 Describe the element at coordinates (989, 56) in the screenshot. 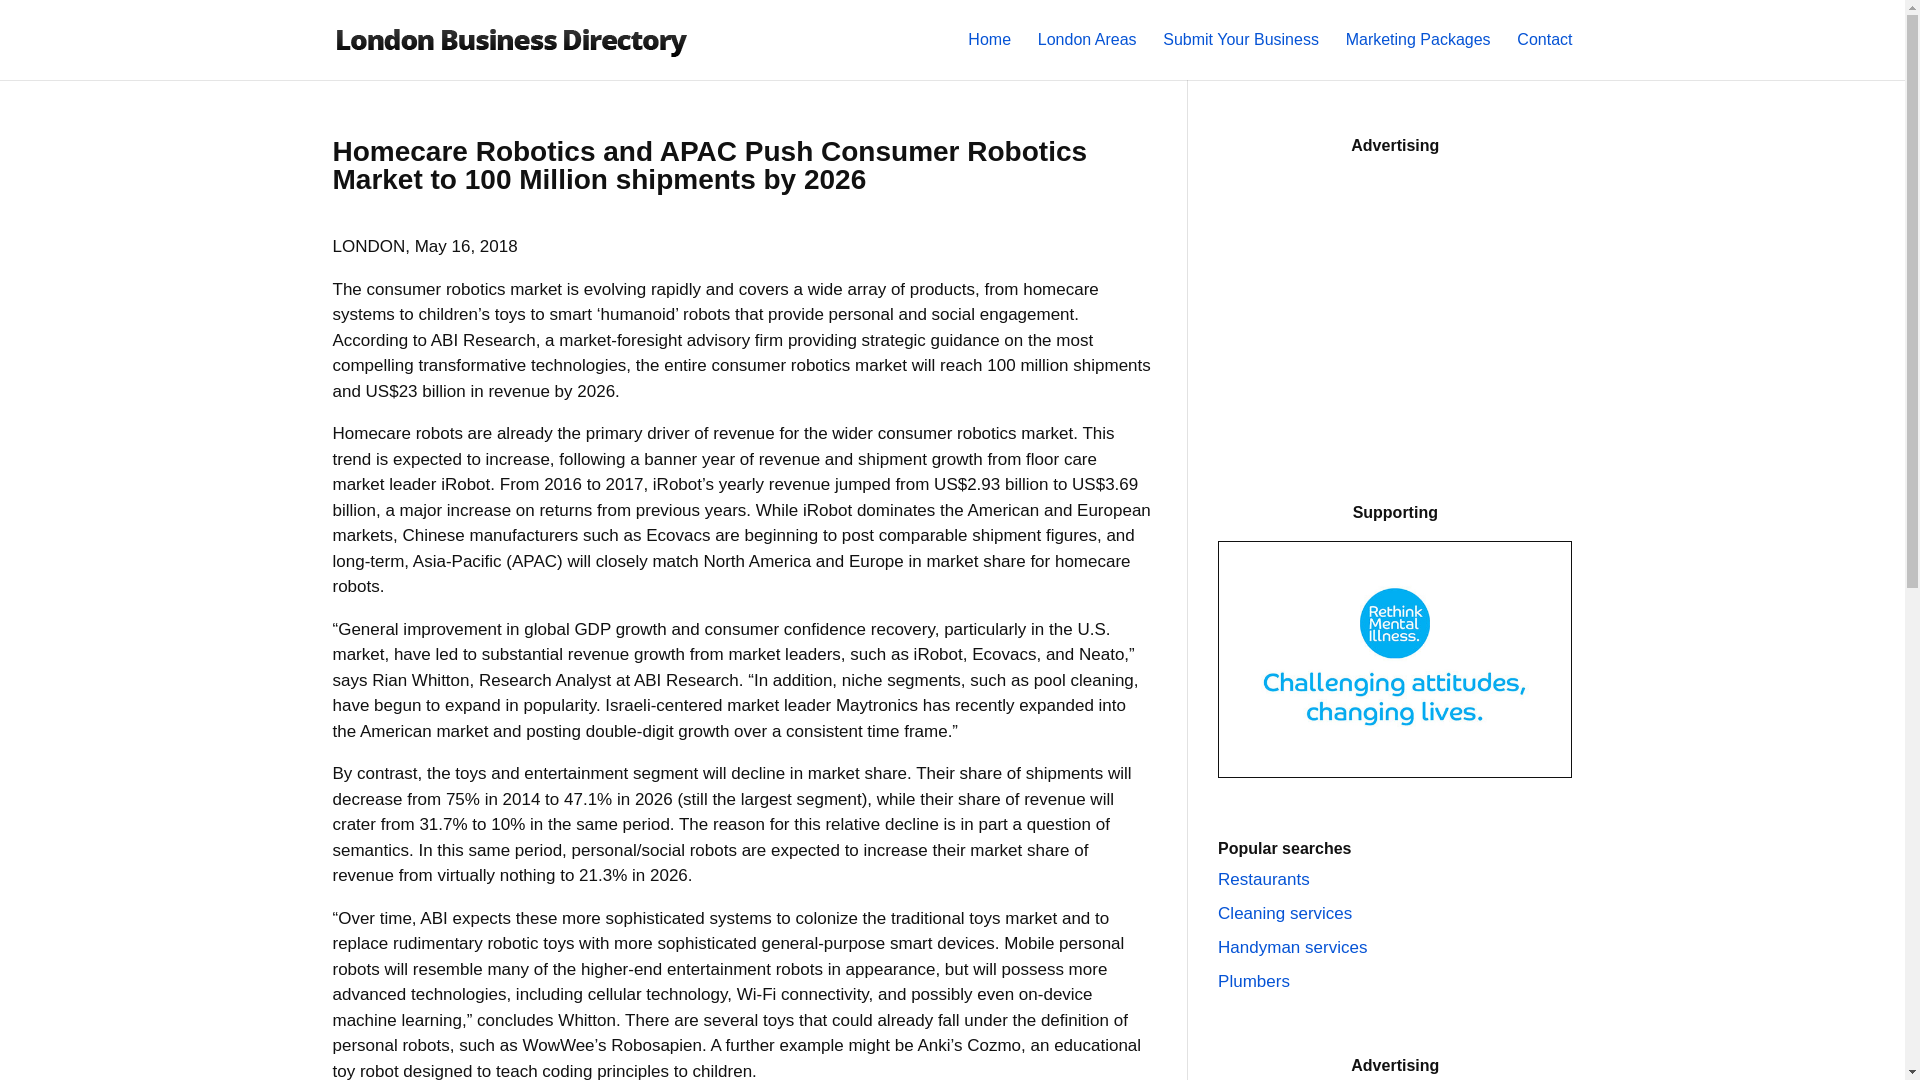

I see `Home` at that location.